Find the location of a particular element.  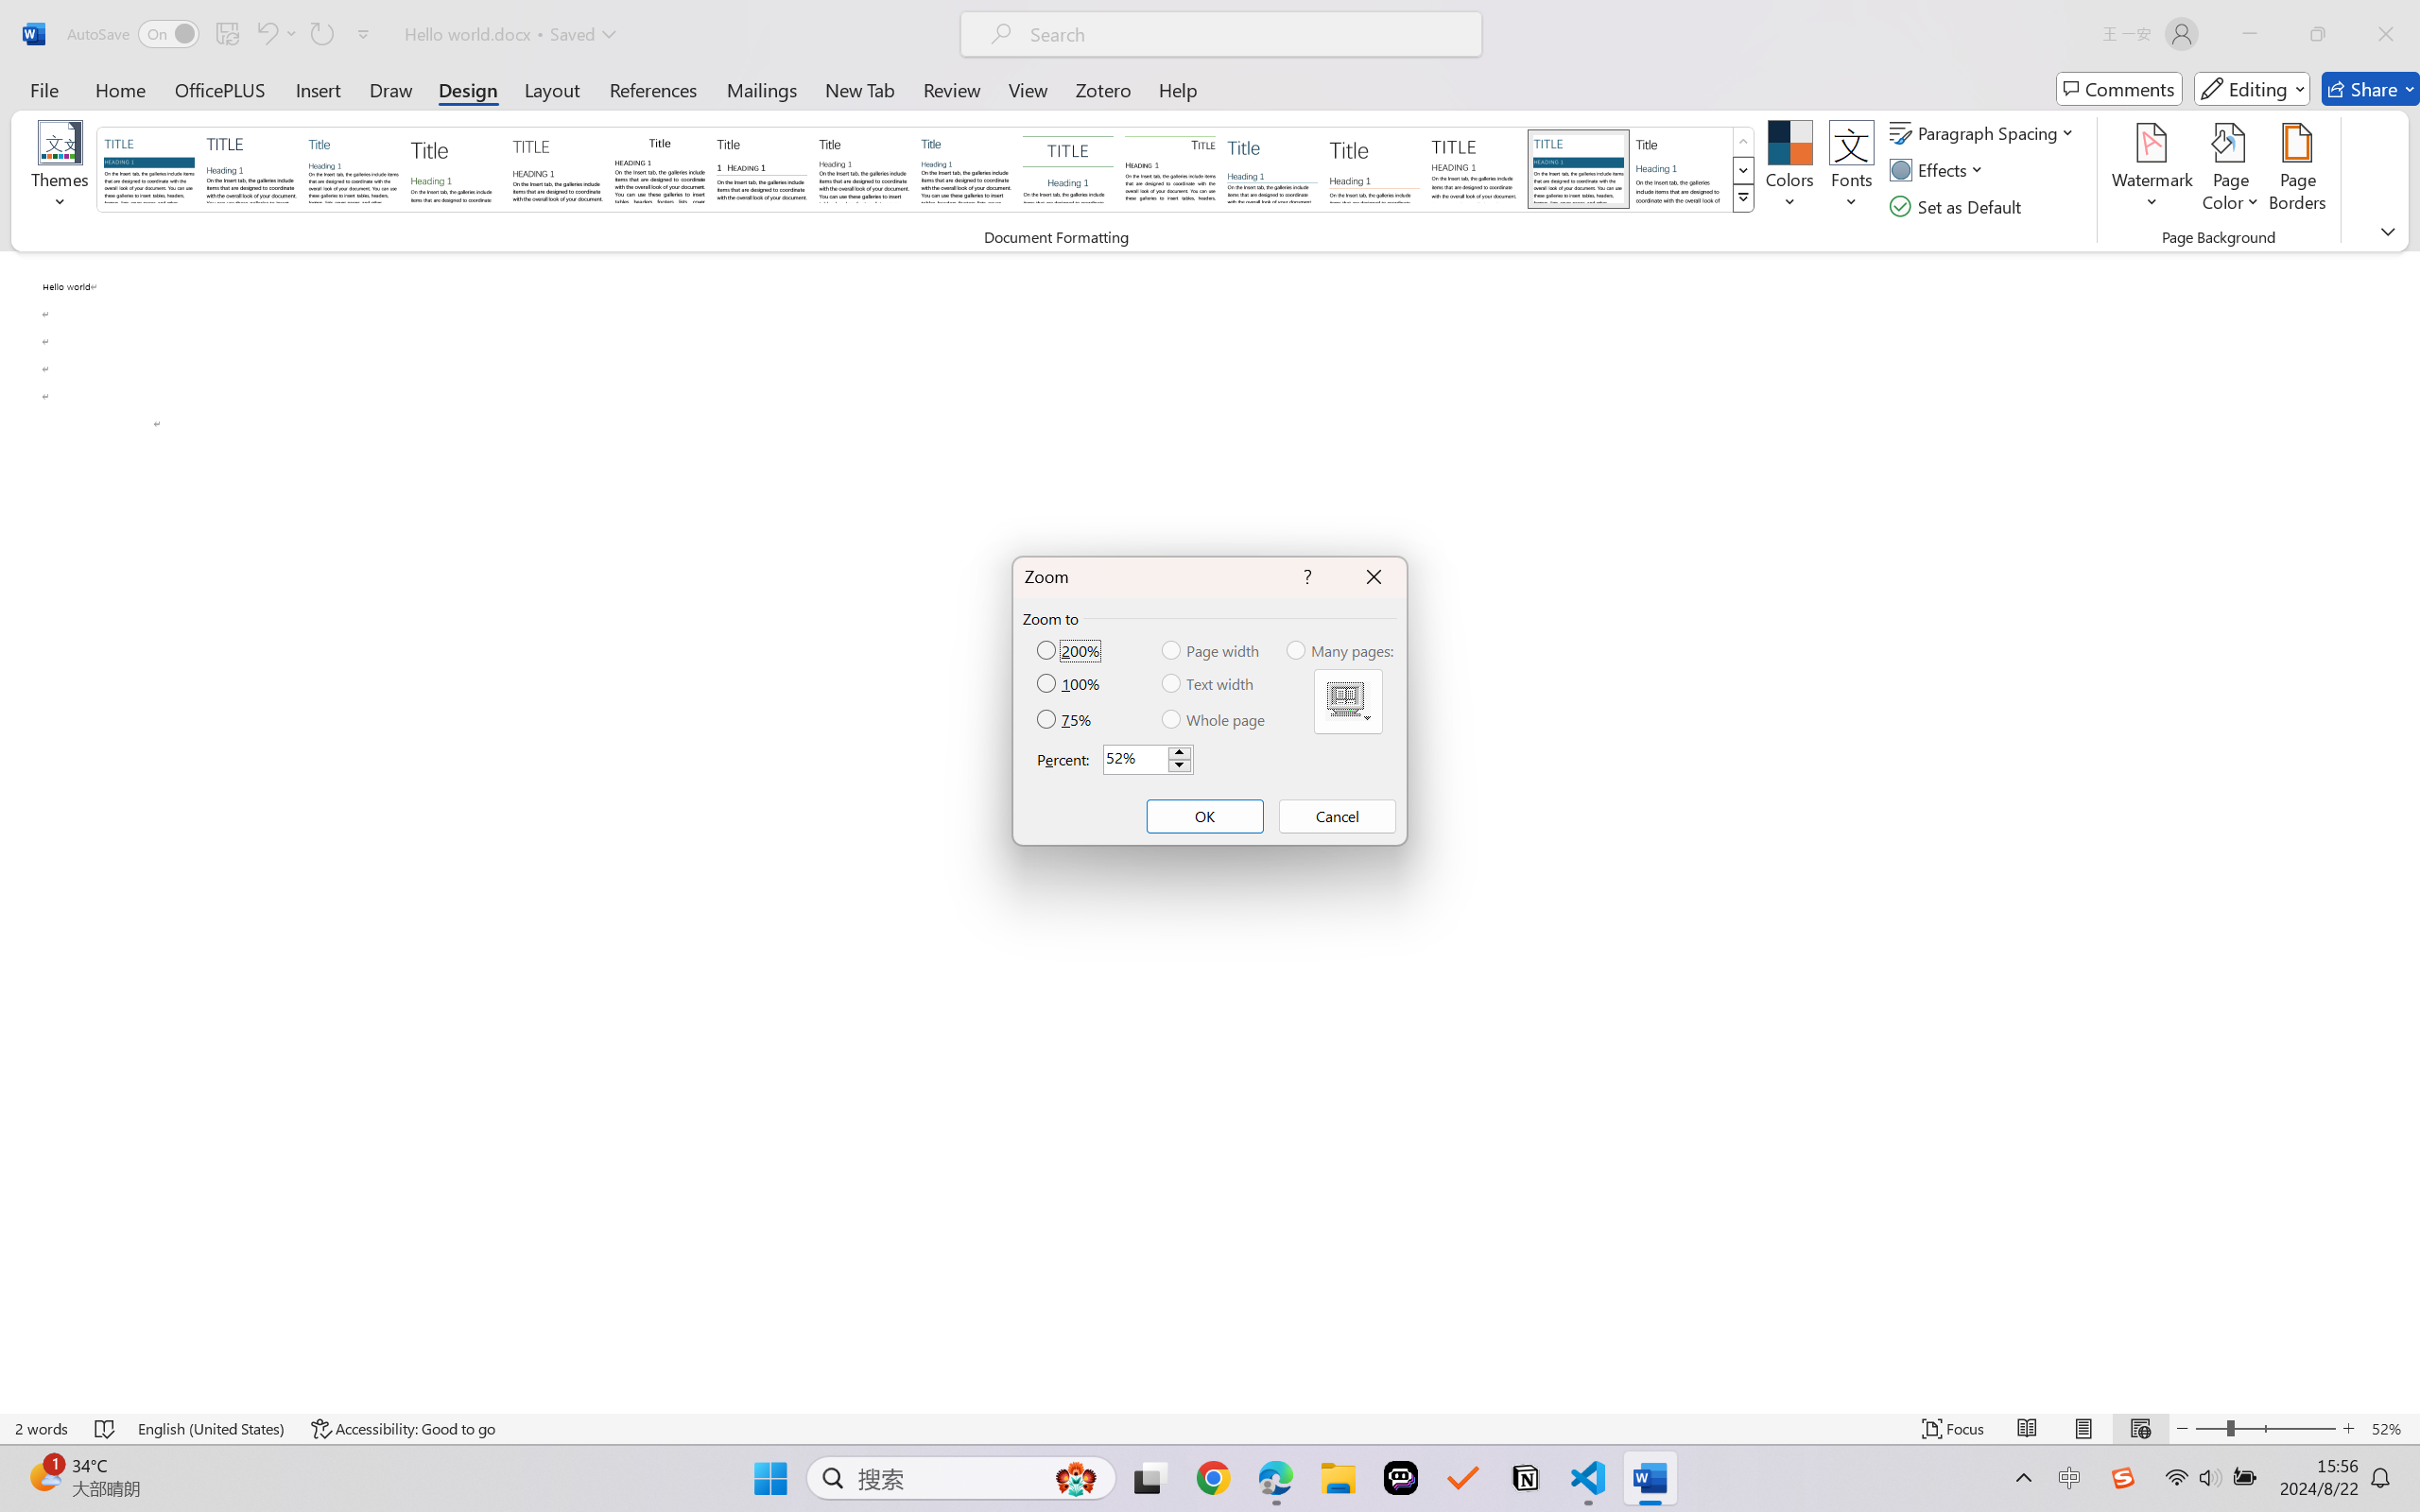

Shaded is located at coordinates (1577, 168).